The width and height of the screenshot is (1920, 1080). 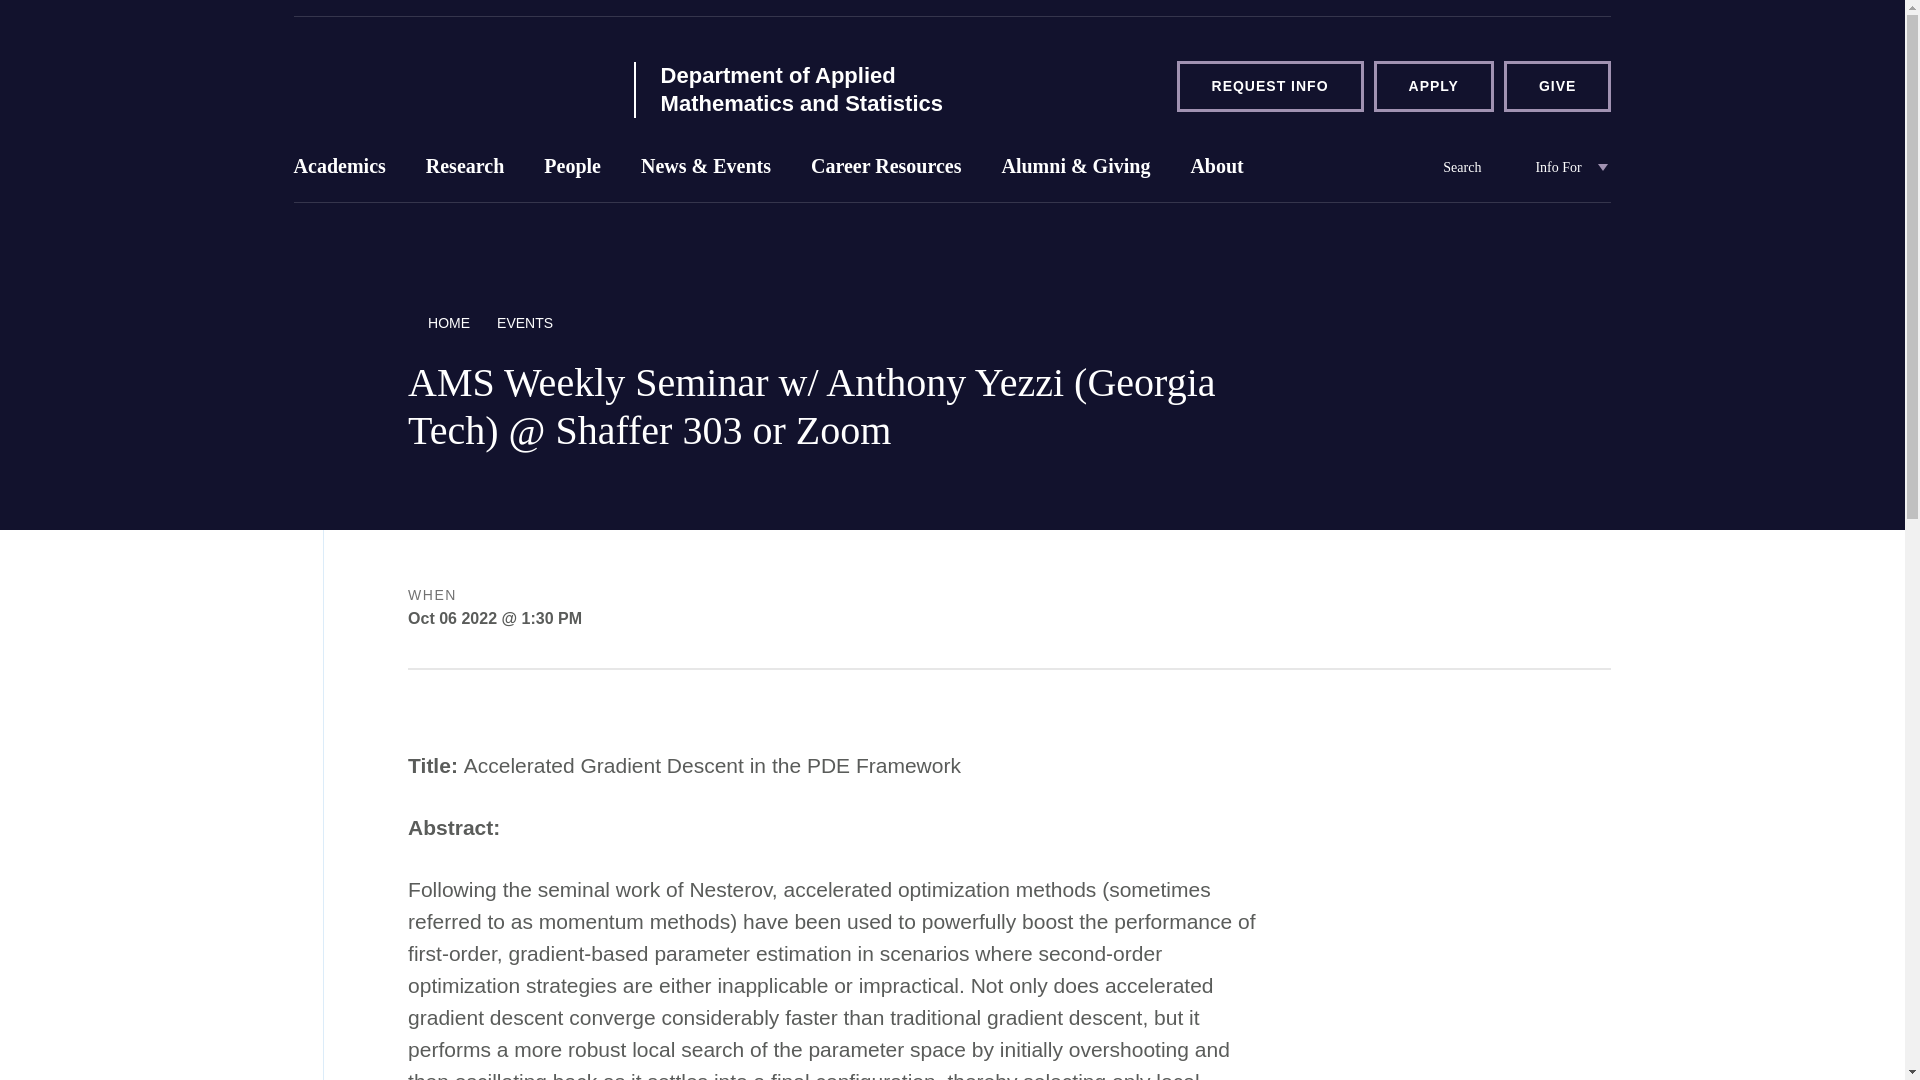 I want to click on REQUEST INFO, so click(x=1270, y=86).